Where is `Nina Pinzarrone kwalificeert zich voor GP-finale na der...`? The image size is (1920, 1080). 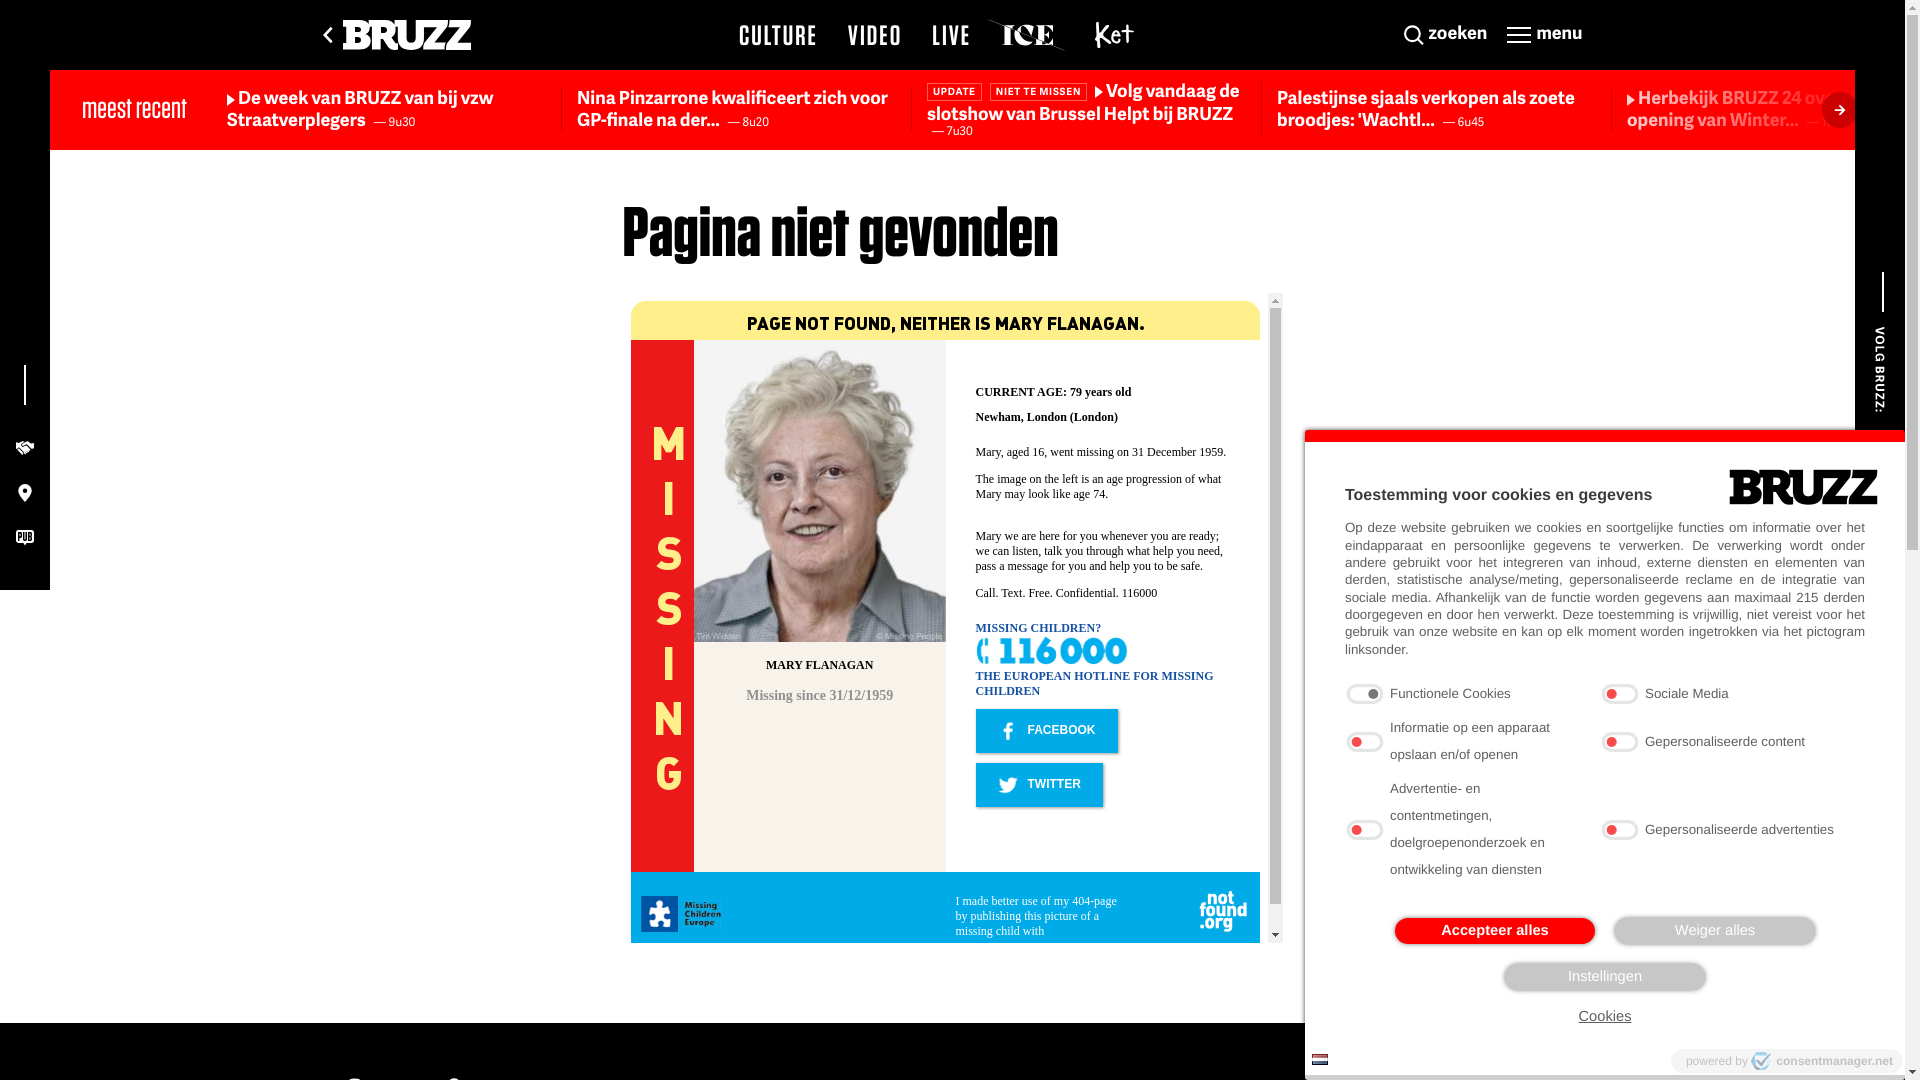 Nina Pinzarrone kwalificeert zich voor GP-finale na der... is located at coordinates (732, 108).